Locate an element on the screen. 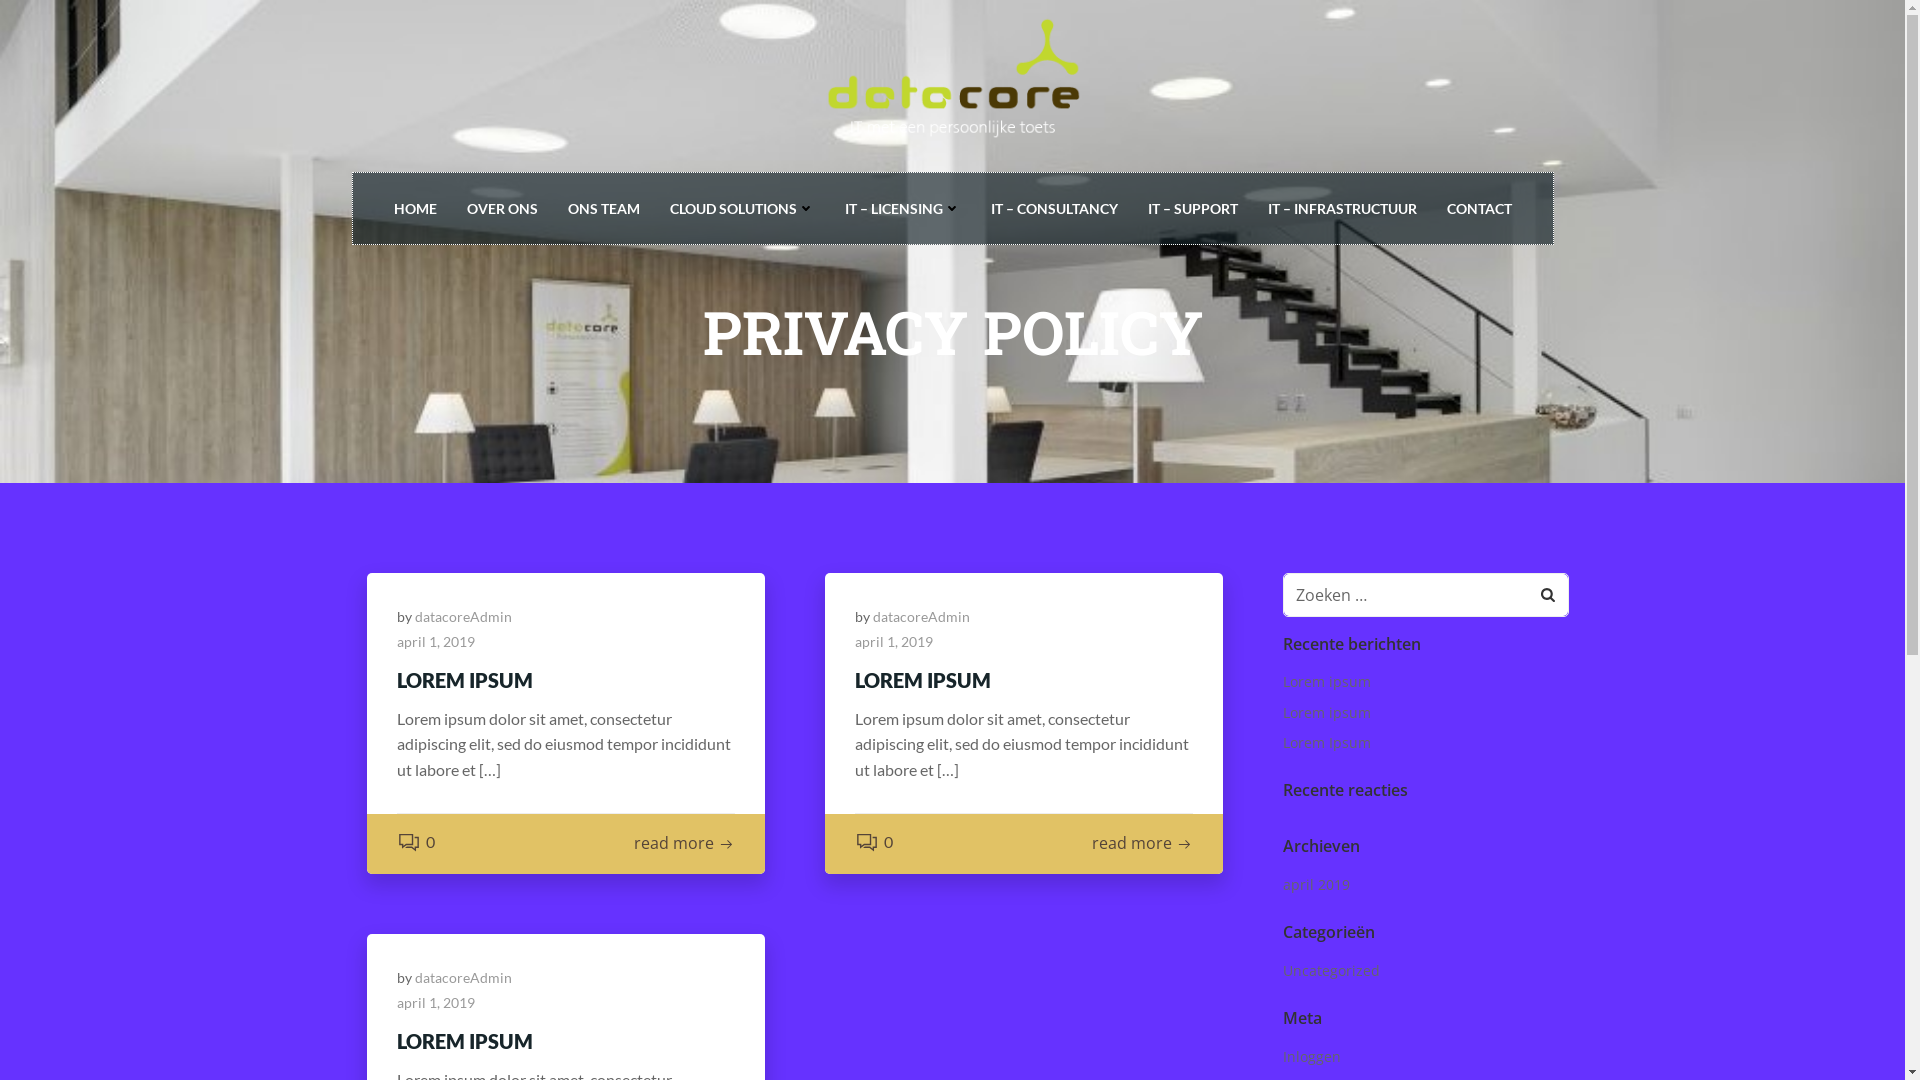 Image resolution: width=1920 pixels, height=1080 pixels. HOME is located at coordinates (416, 208).